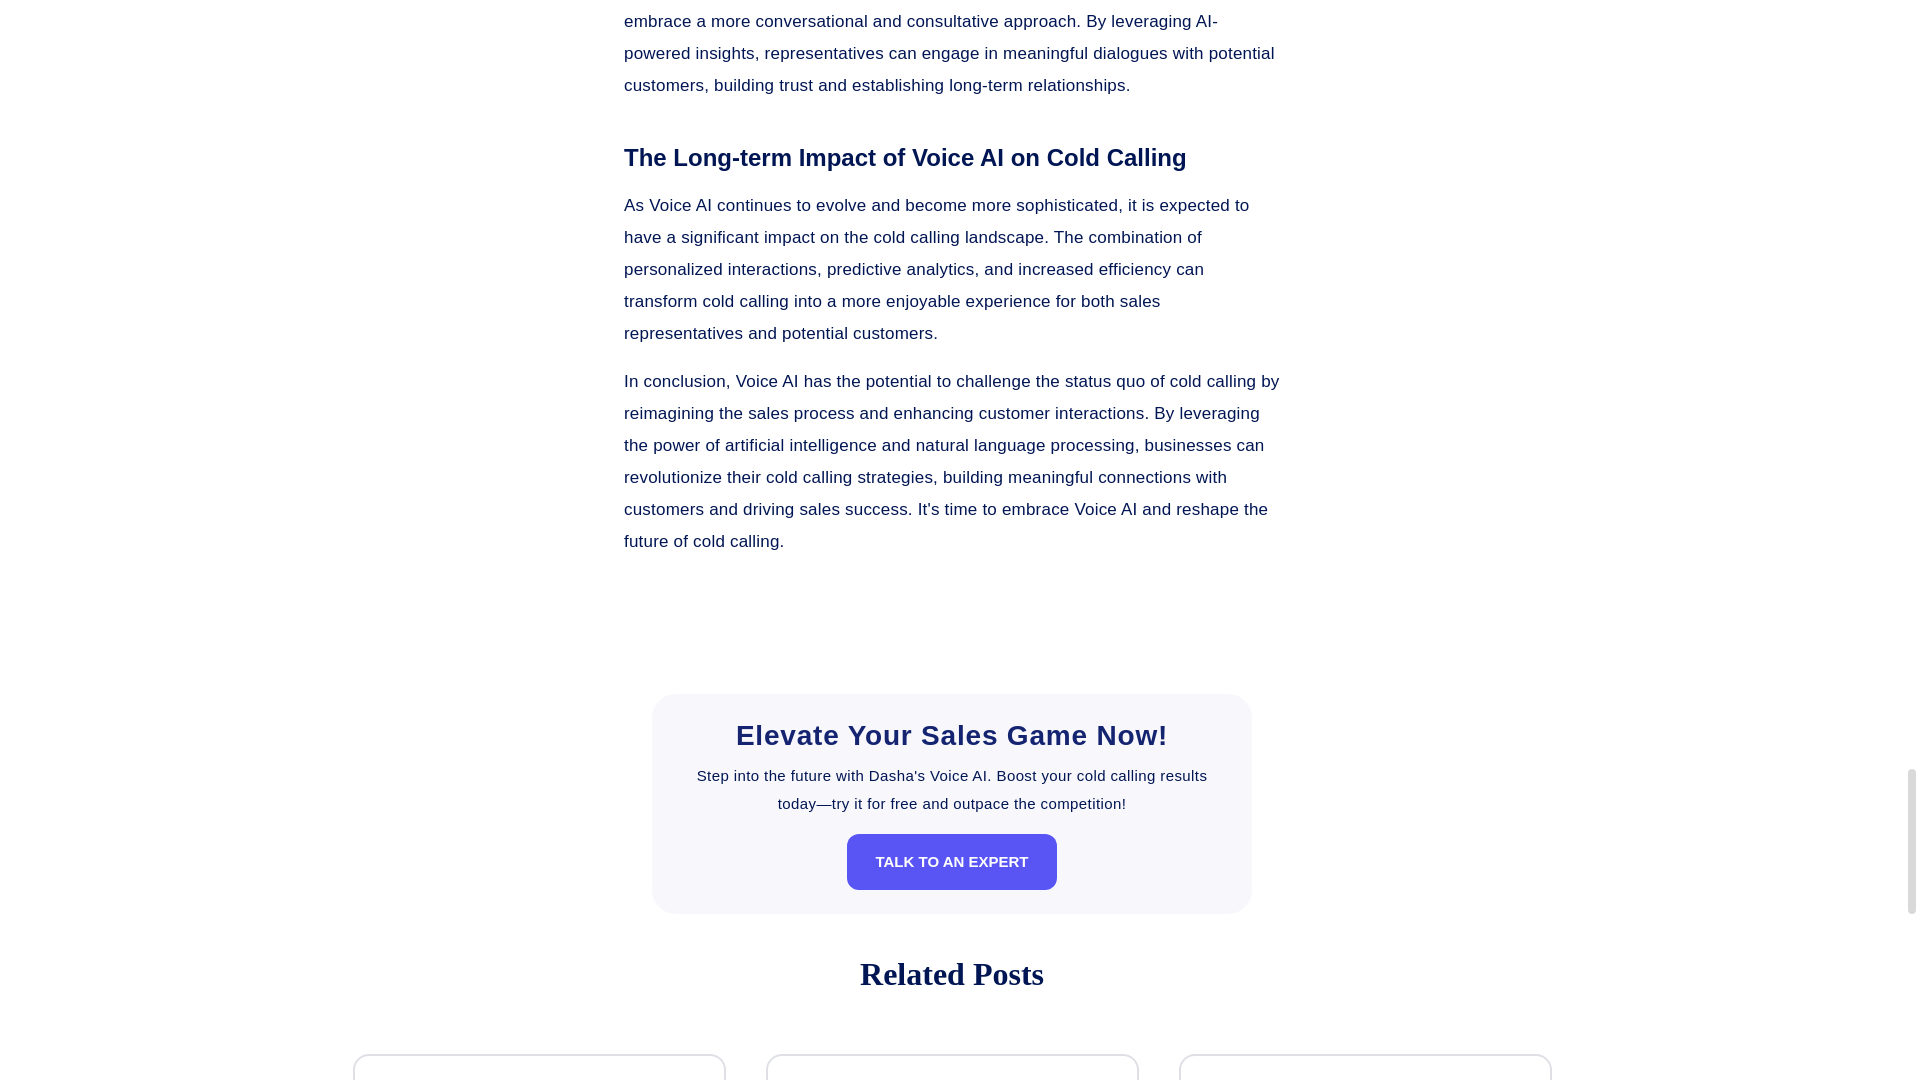 The image size is (1920, 1080). What do you see at coordinates (951, 861) in the screenshot?
I see `TALK TO AN EXPERT` at bounding box center [951, 861].